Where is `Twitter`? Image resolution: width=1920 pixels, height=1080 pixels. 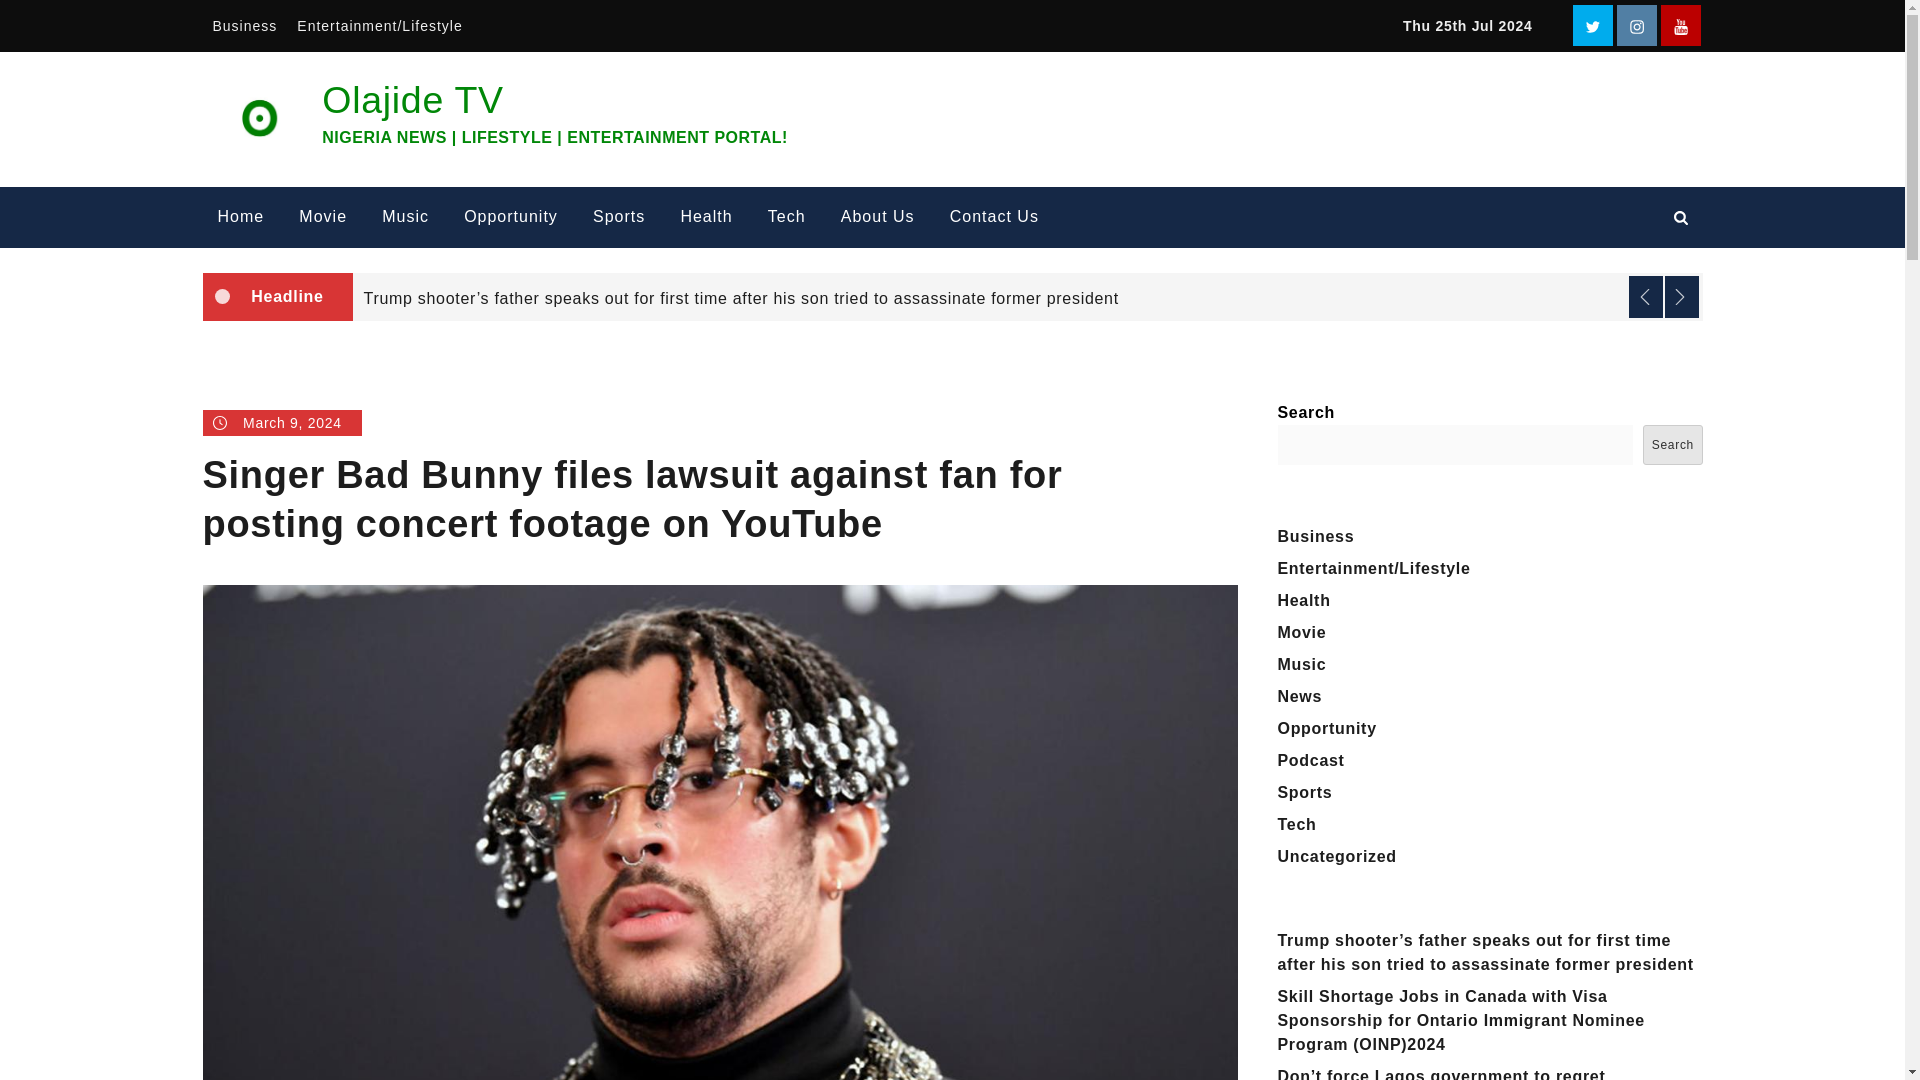
Twitter is located at coordinates (1592, 26).